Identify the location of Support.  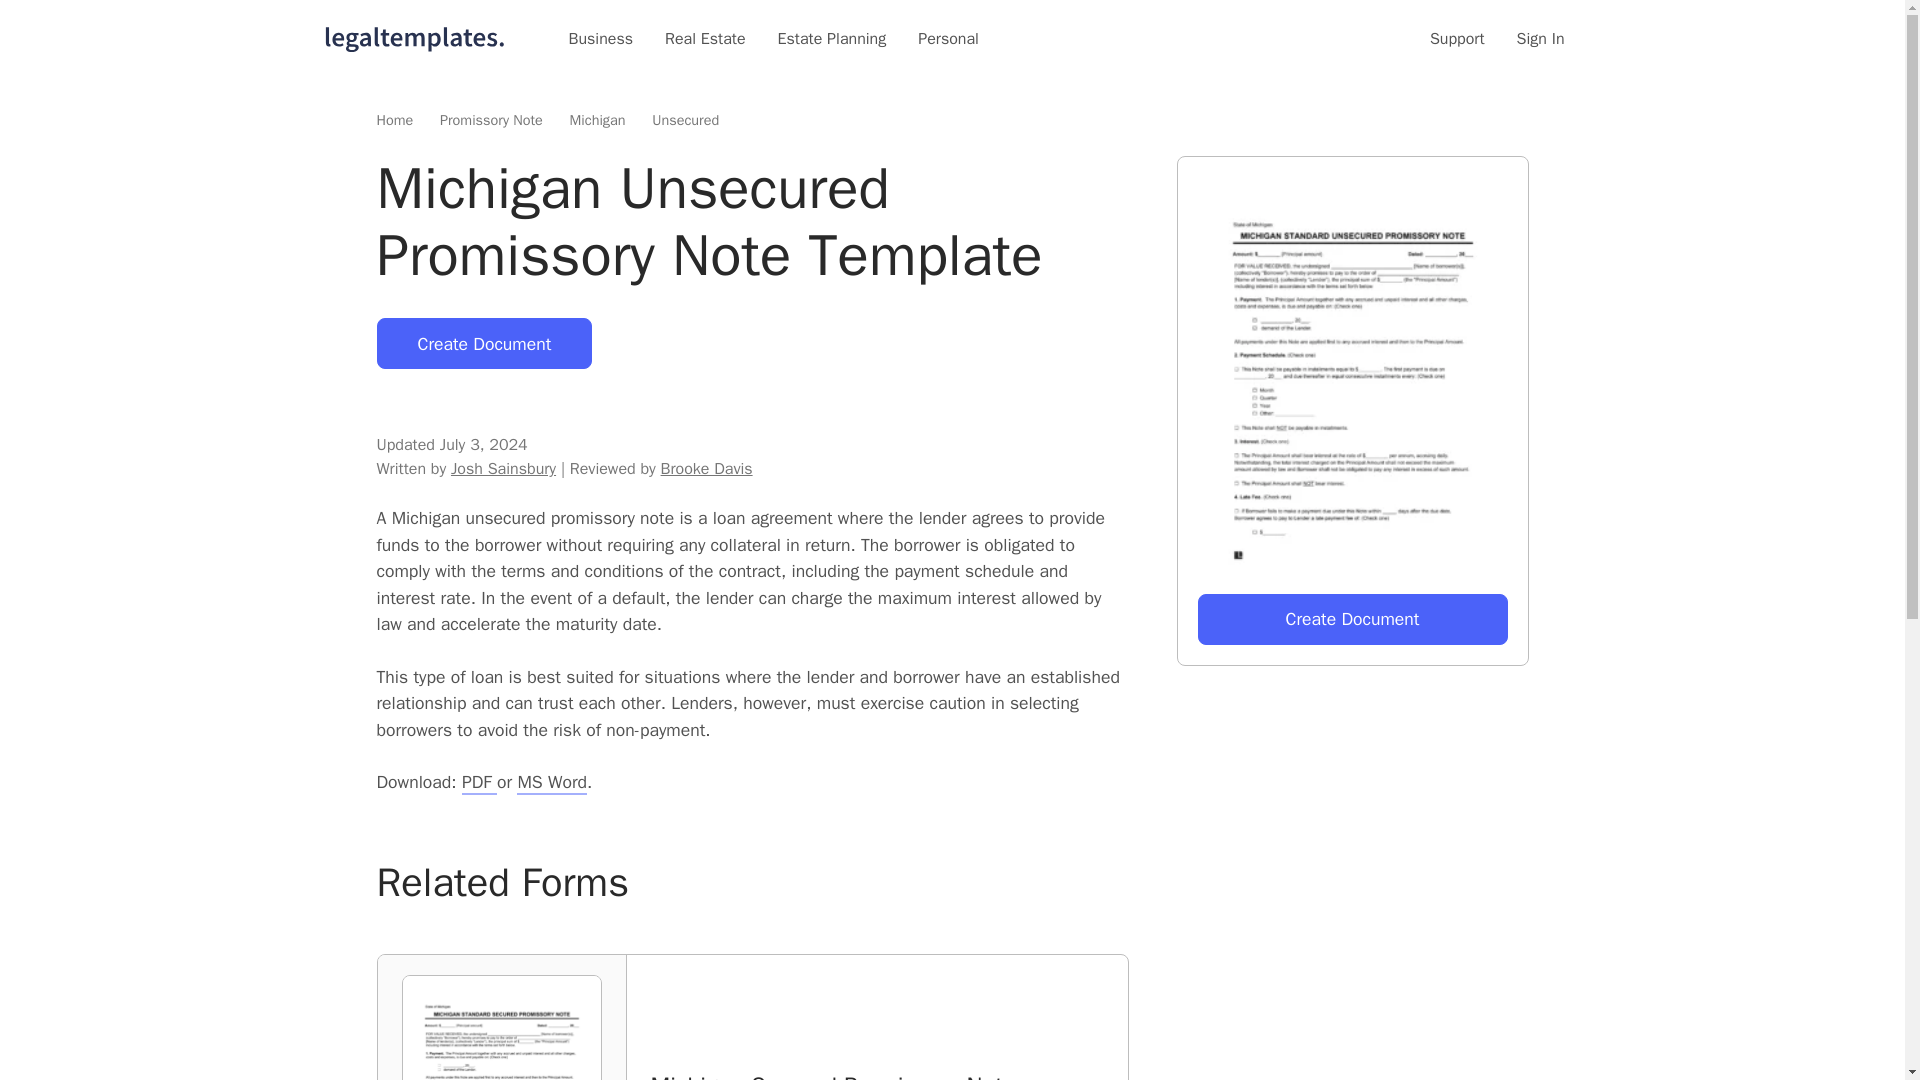
(1457, 38).